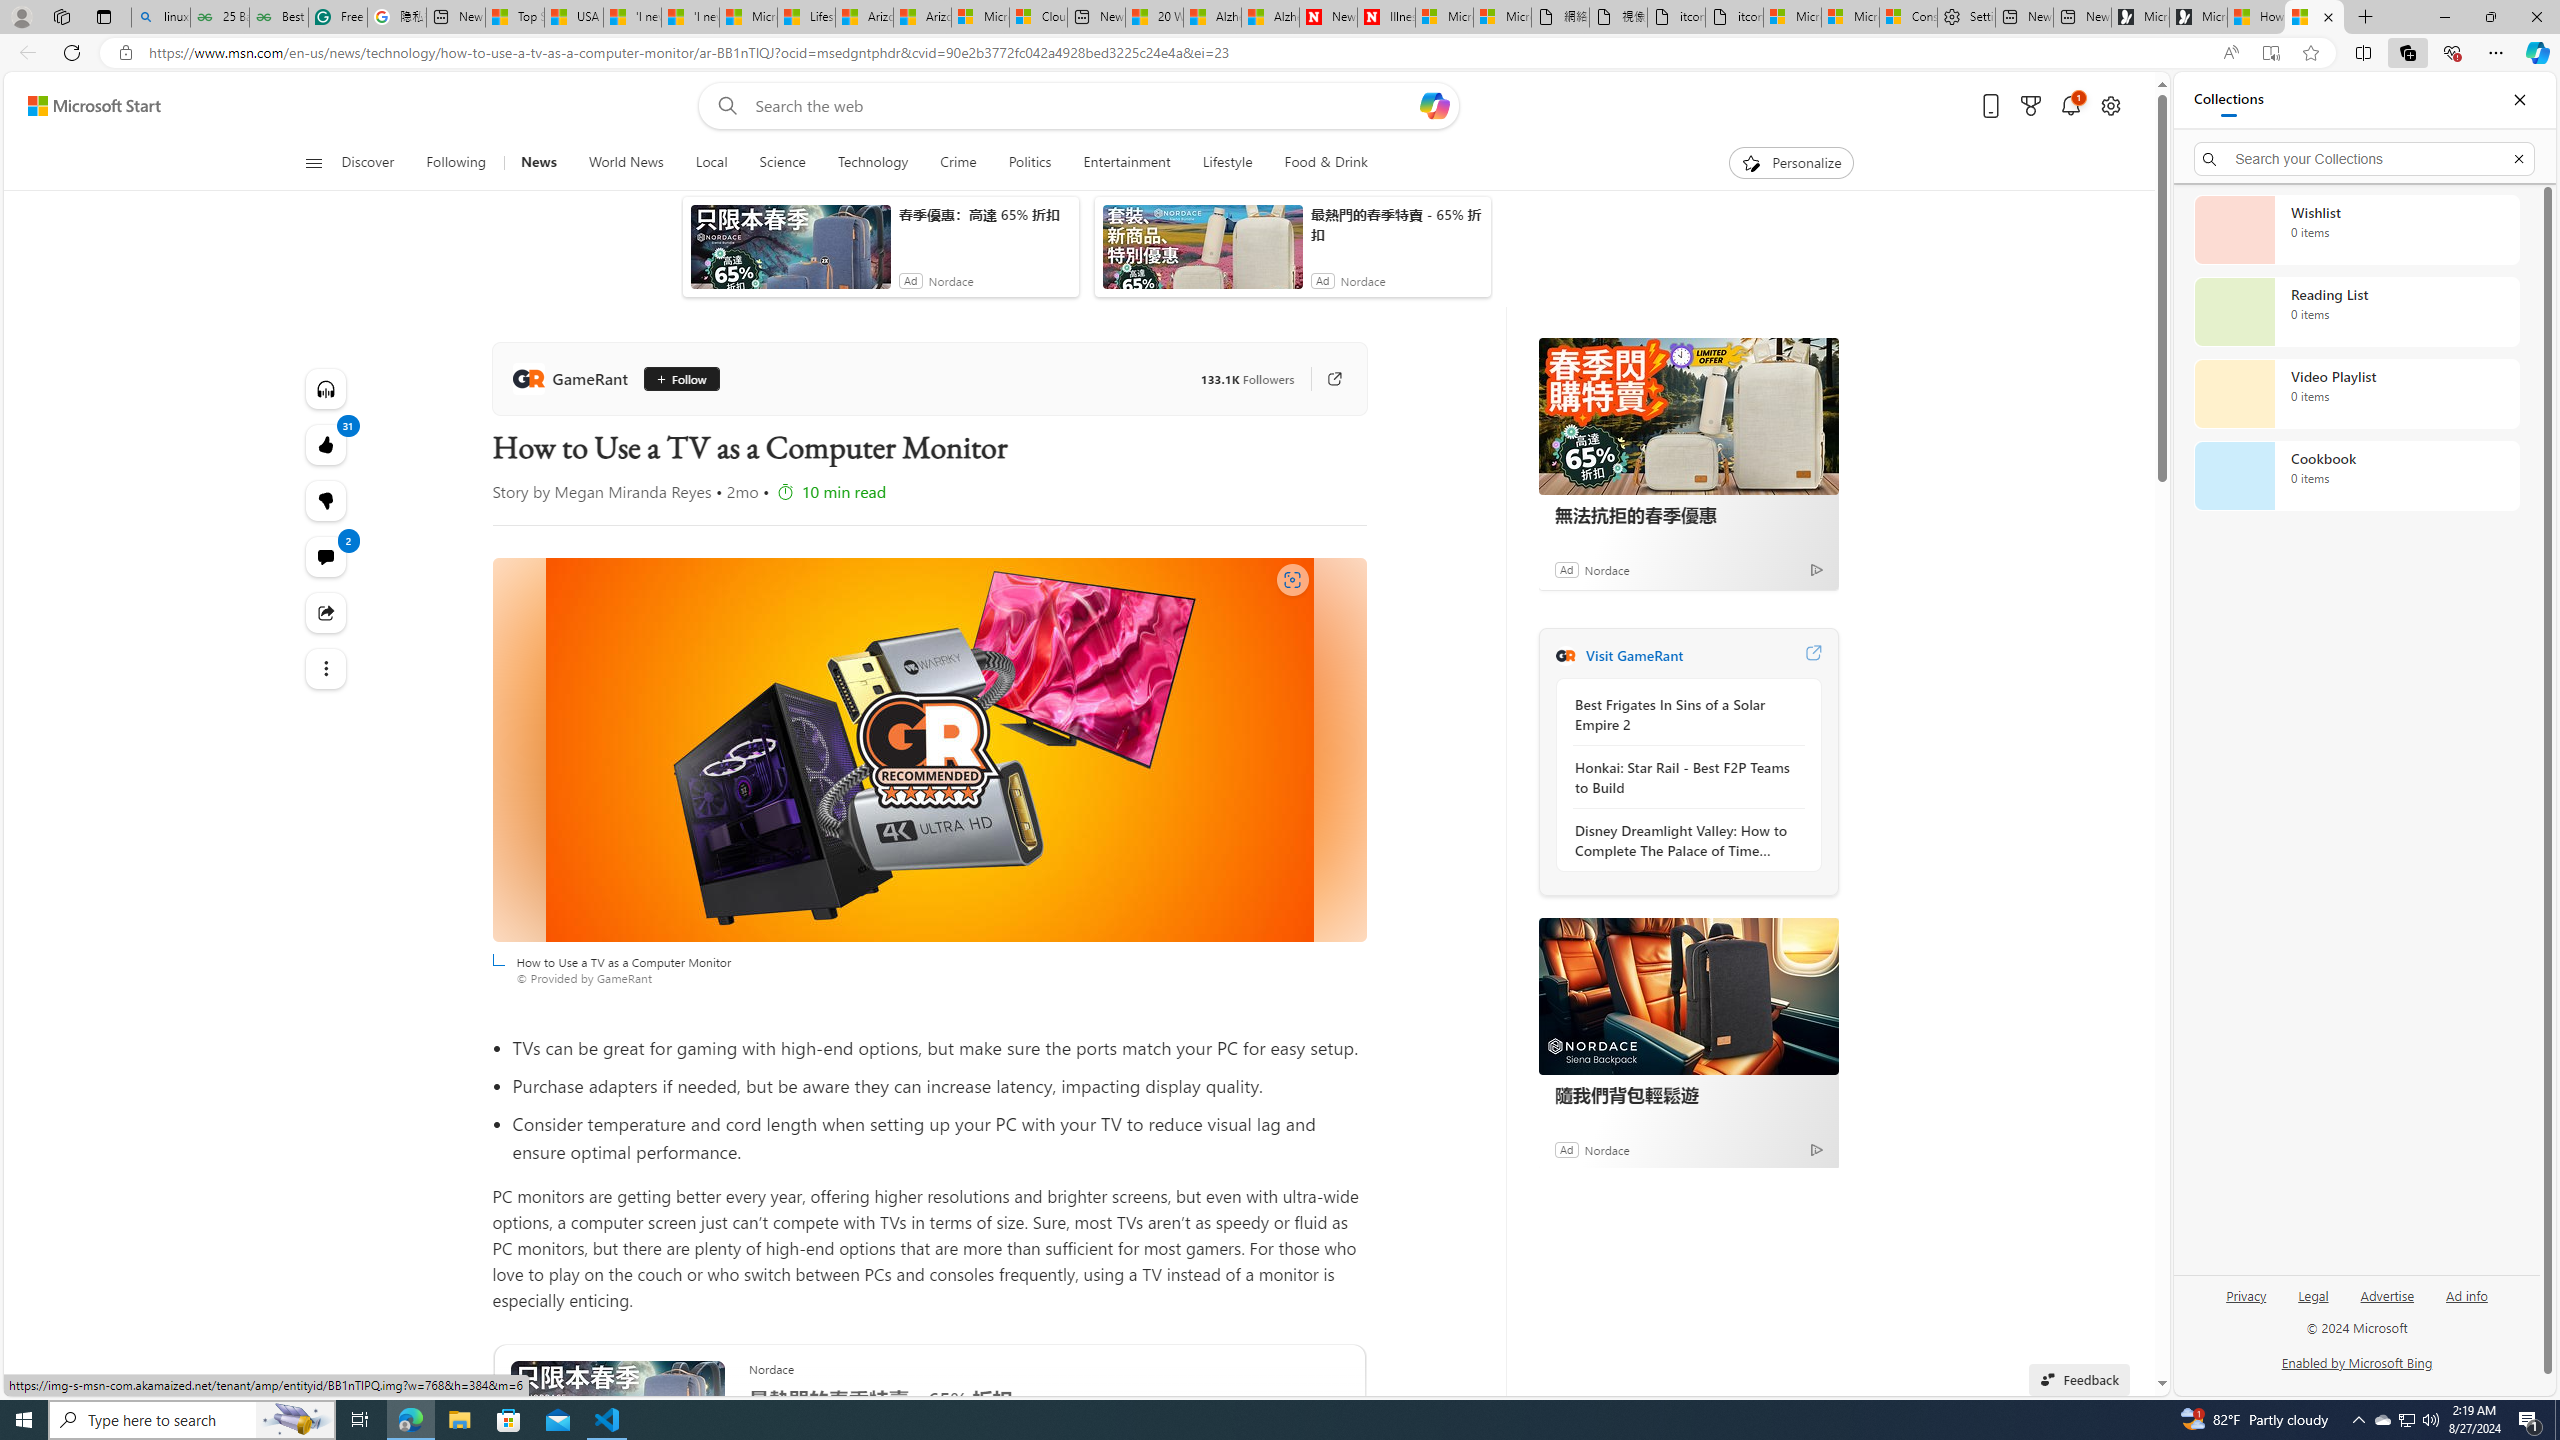  Describe the element at coordinates (324, 613) in the screenshot. I see `Share this story` at that location.